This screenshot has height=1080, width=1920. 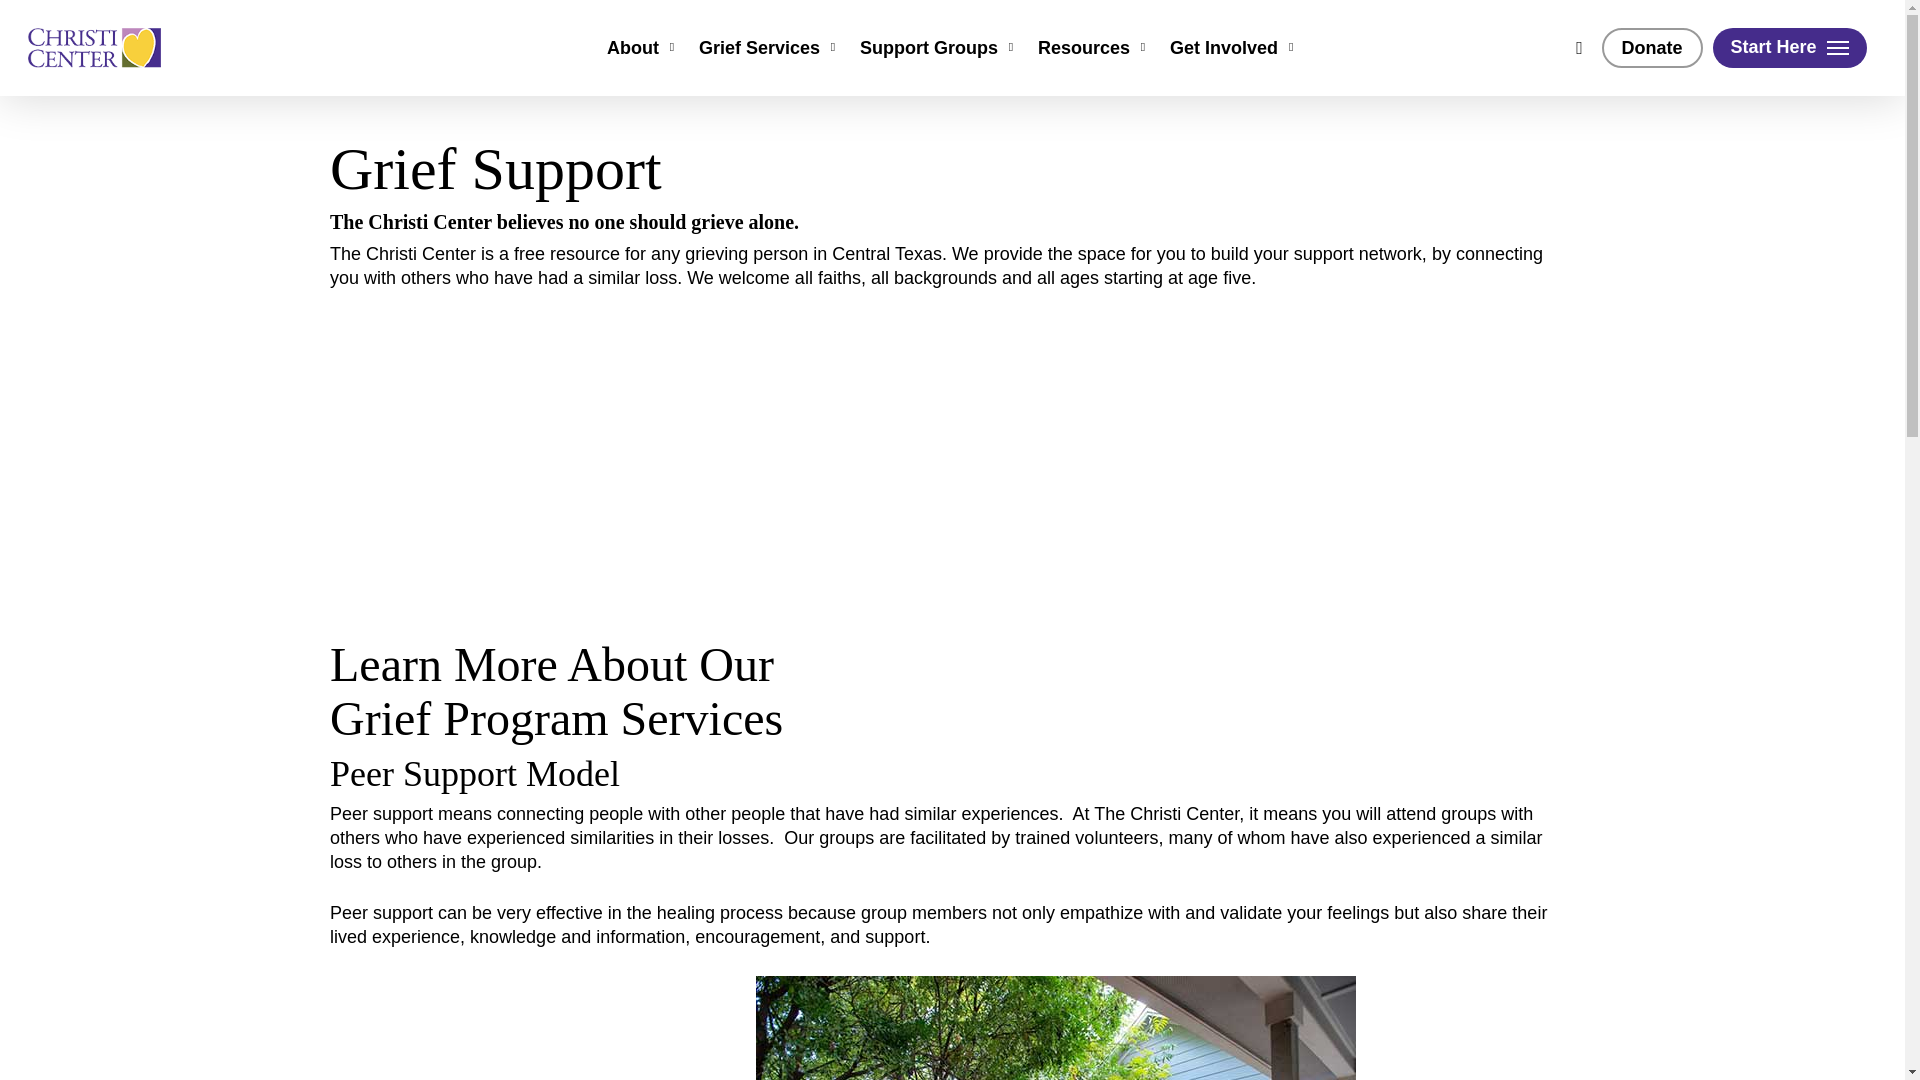 What do you see at coordinates (1233, 48) in the screenshot?
I see `Get Involved` at bounding box center [1233, 48].